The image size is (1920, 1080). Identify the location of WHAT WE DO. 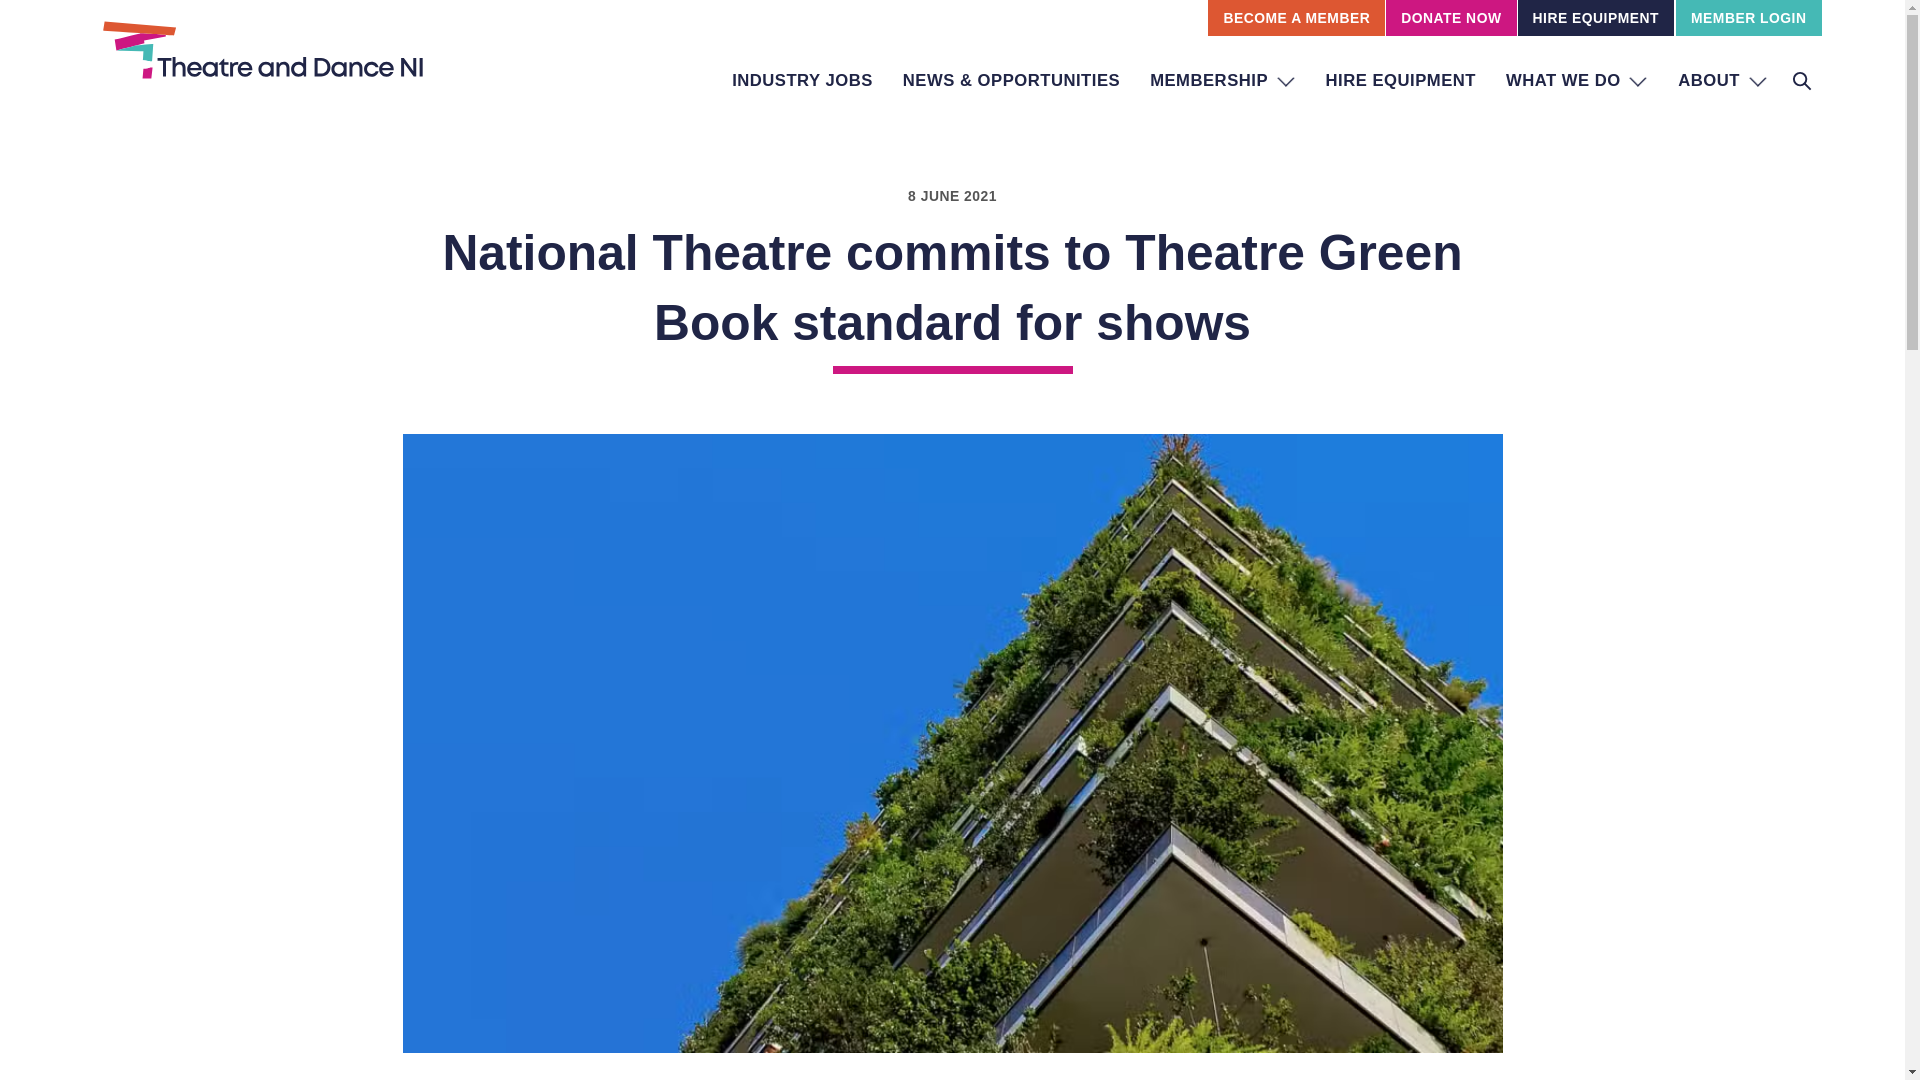
(1576, 81).